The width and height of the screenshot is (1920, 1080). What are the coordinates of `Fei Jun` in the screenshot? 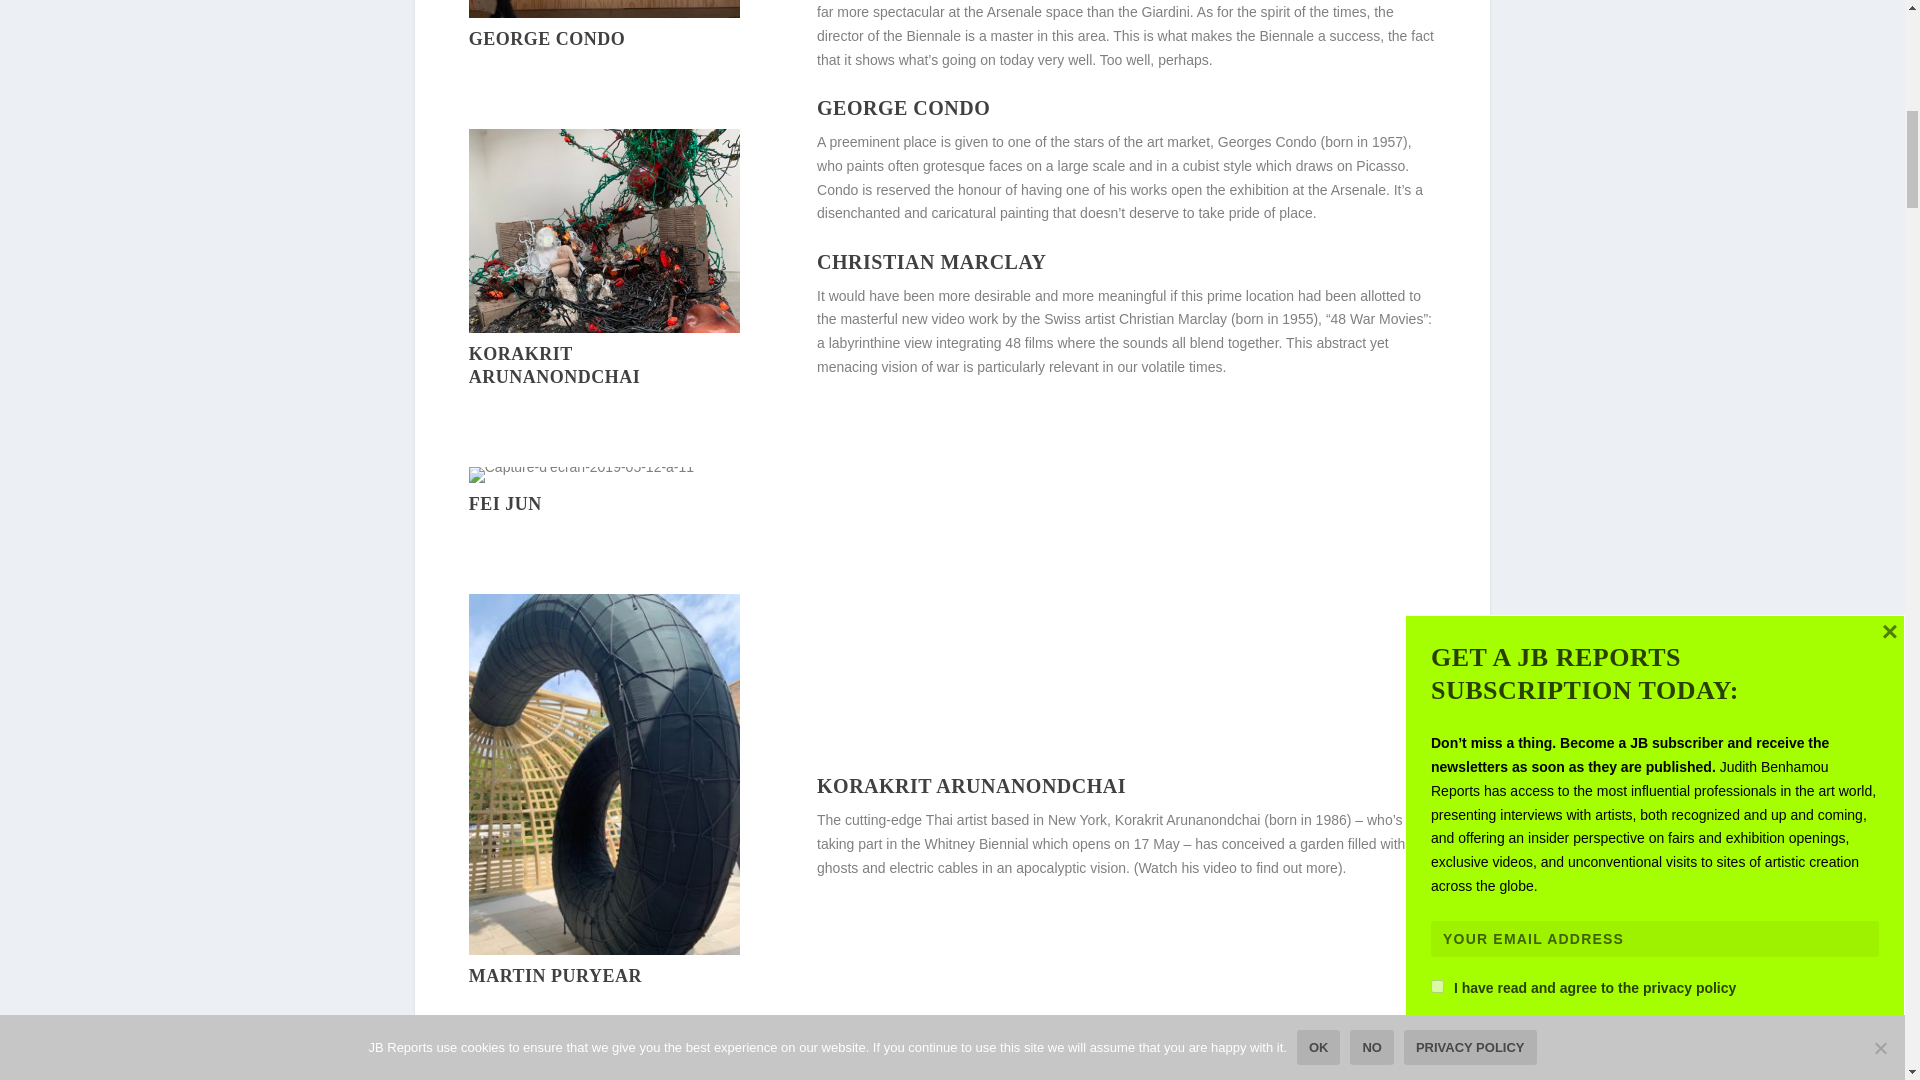 It's located at (580, 467).